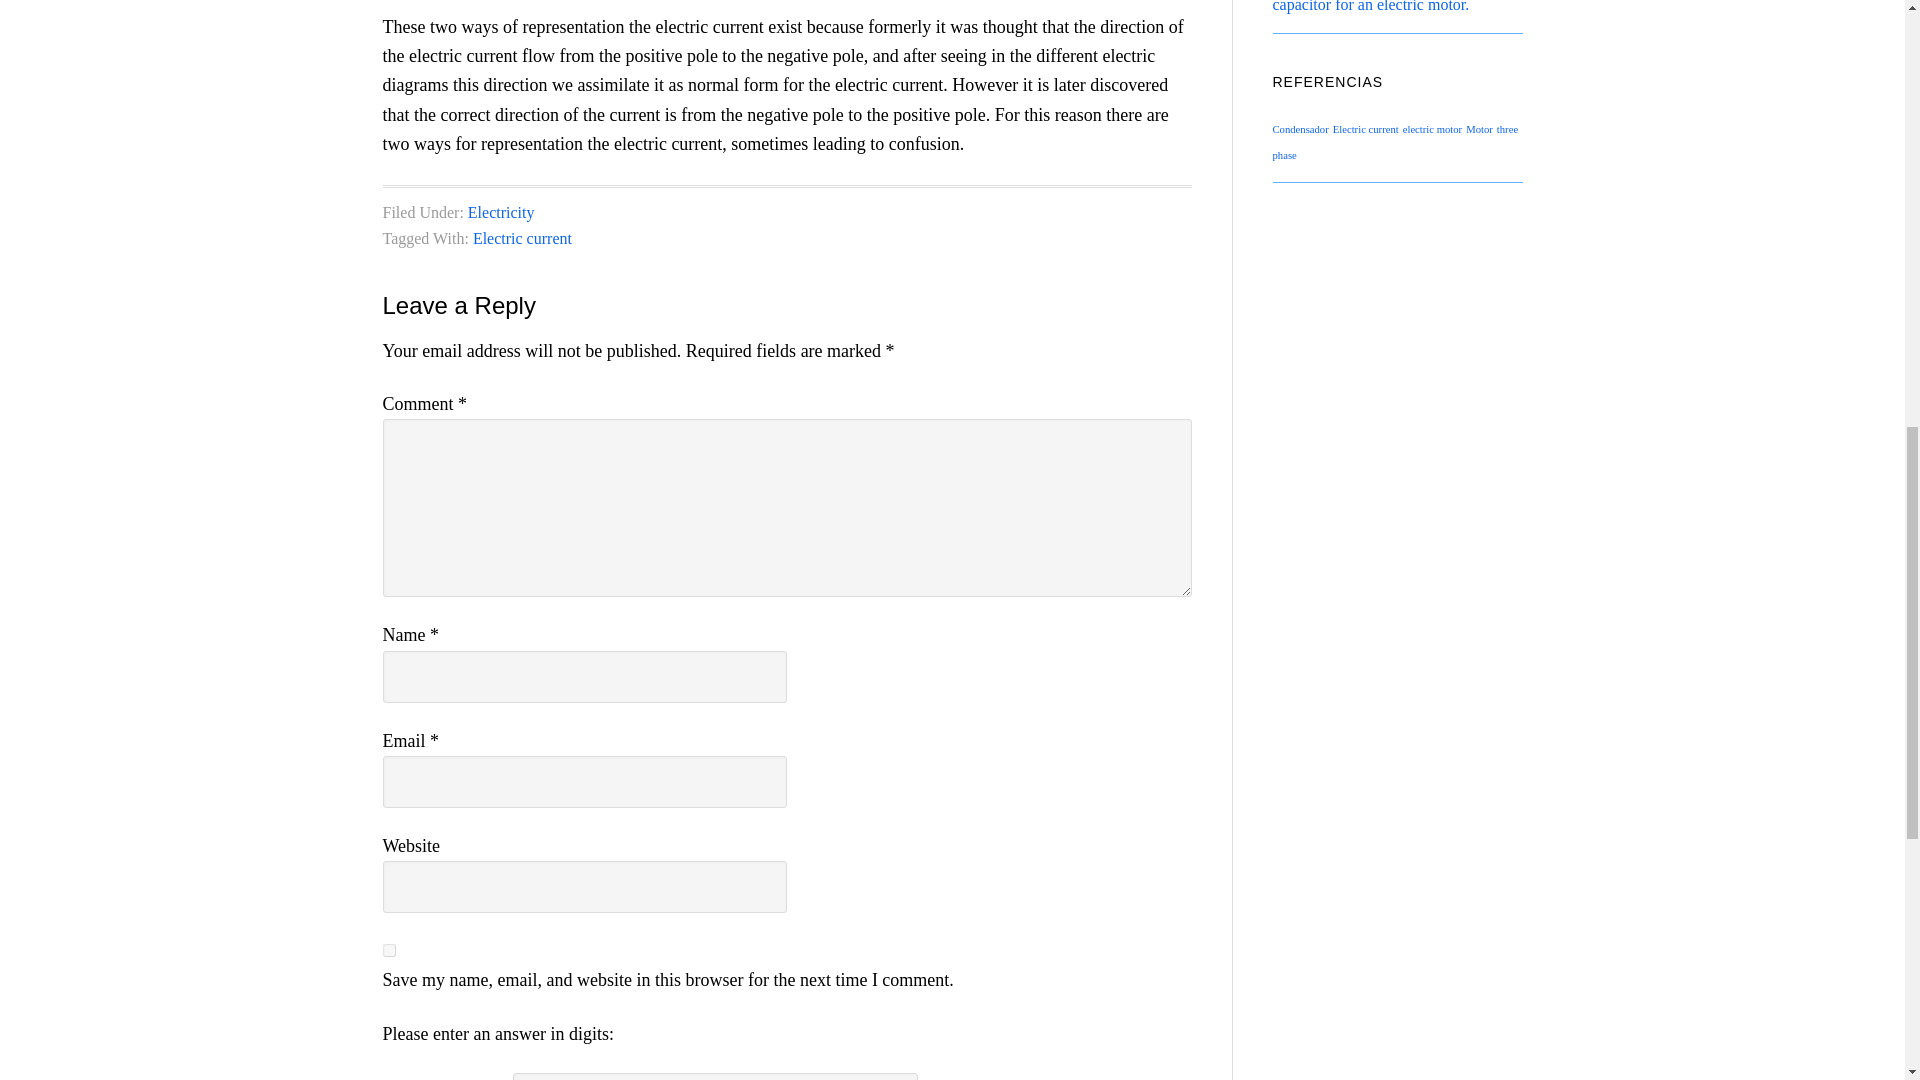 This screenshot has height=1080, width=1920. Describe the element at coordinates (1432, 130) in the screenshot. I see `electric motor` at that location.